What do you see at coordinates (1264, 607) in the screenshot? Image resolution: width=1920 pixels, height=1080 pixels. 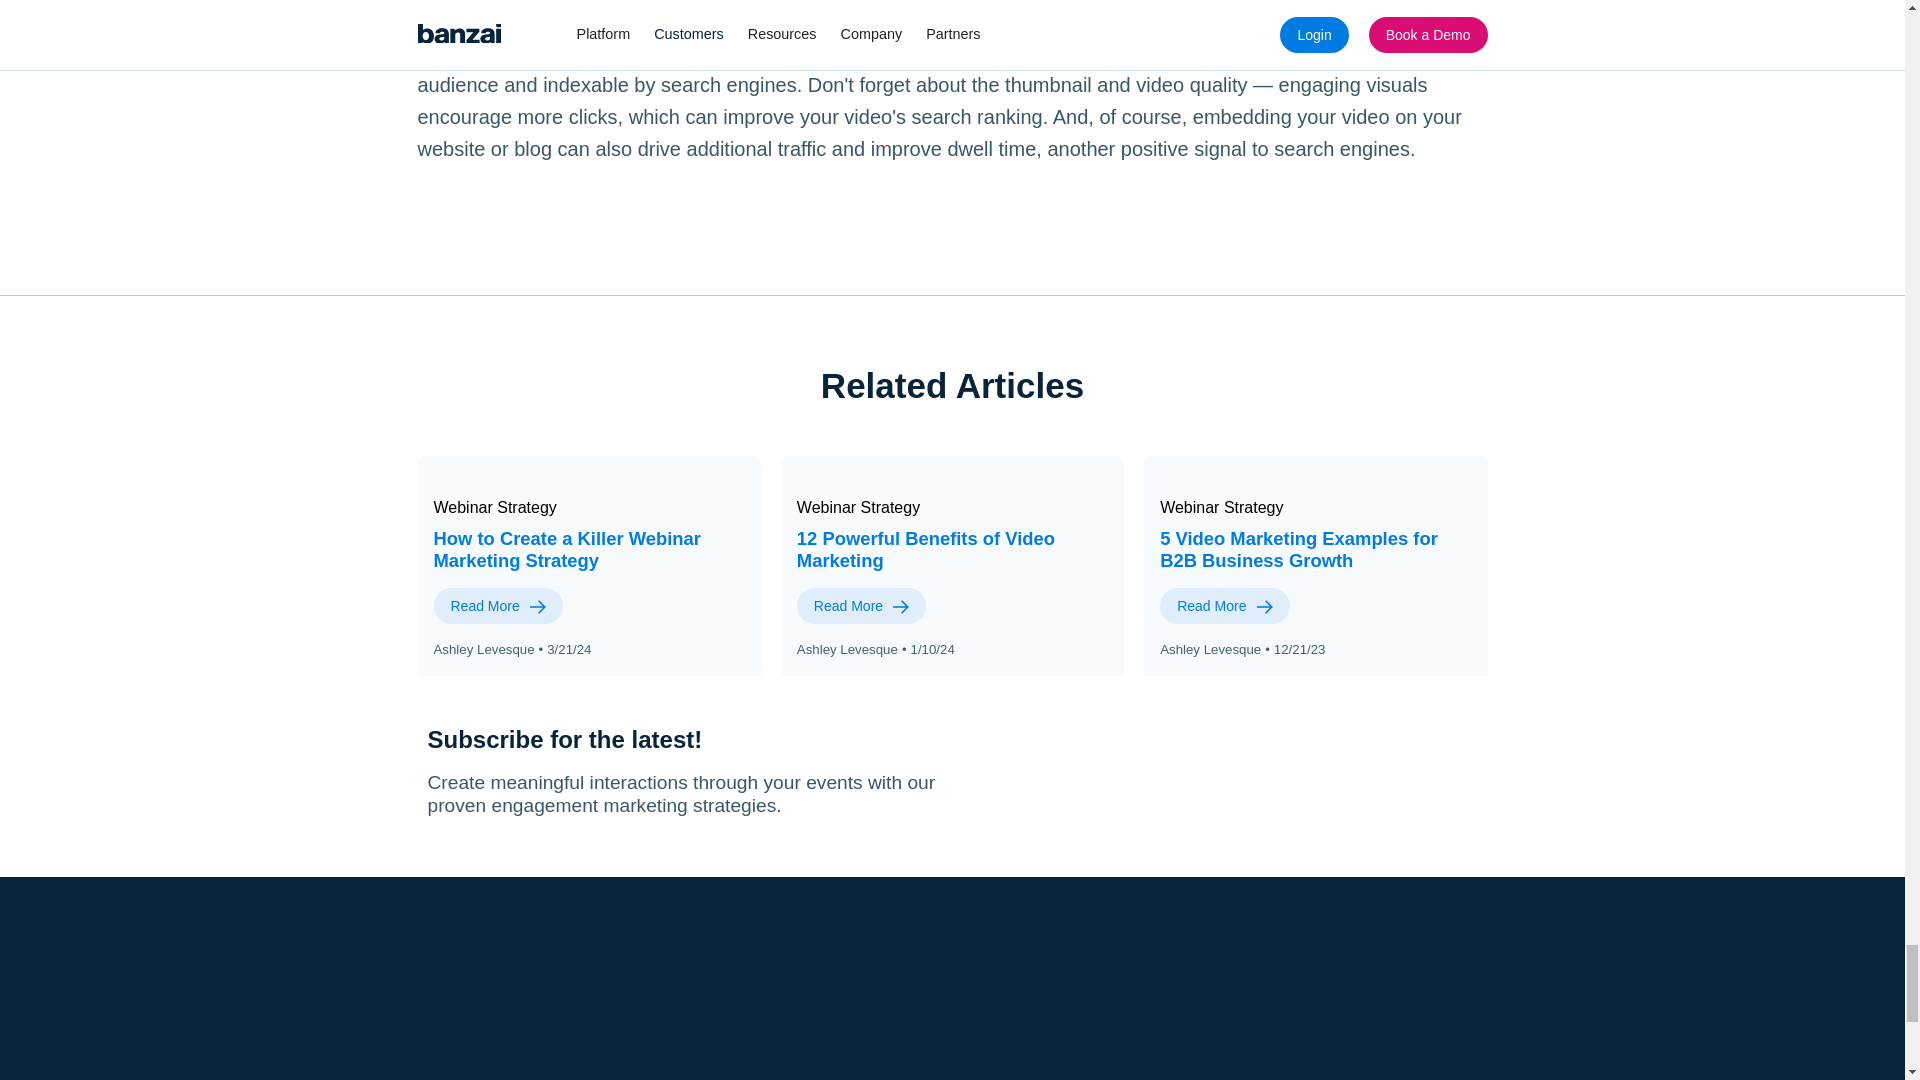 I see `Arrow Right` at bounding box center [1264, 607].